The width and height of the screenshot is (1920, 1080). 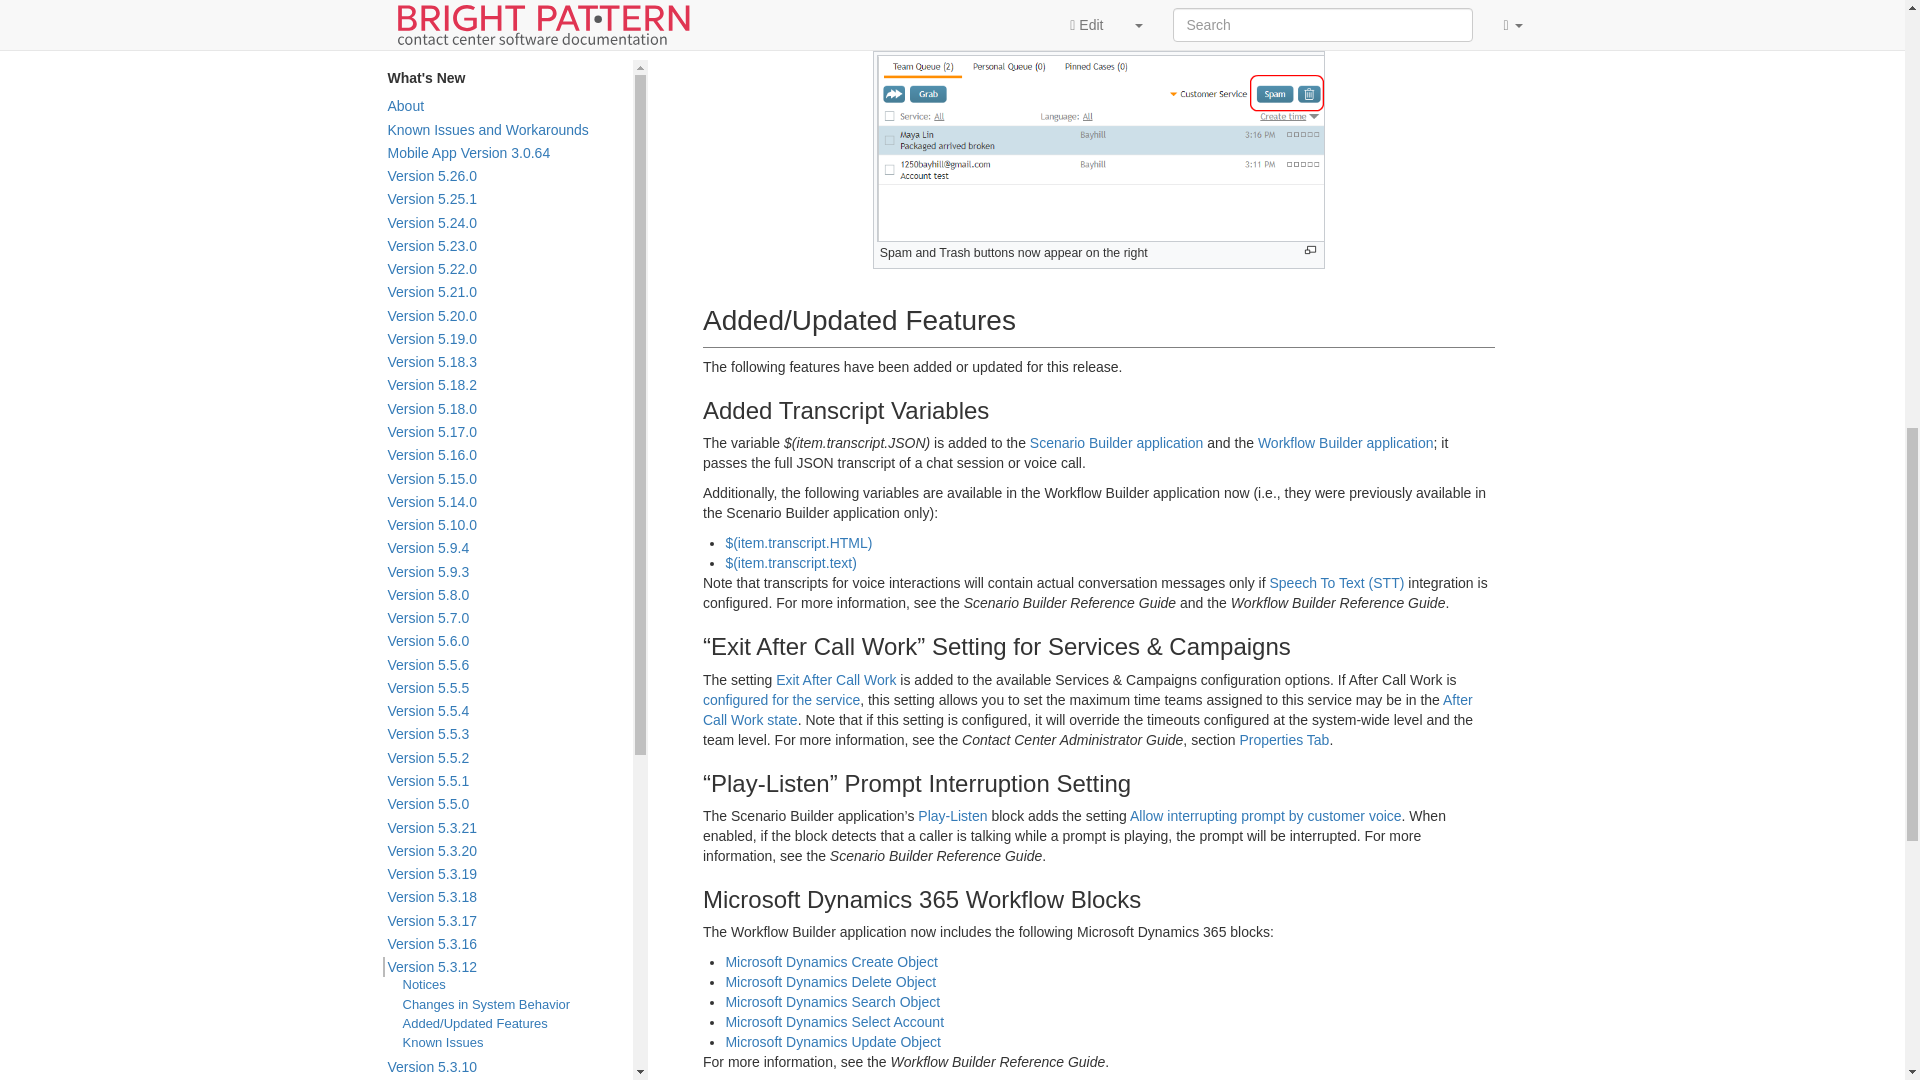 I want to click on Allow interrupting prompt by customer voice, so click(x=1266, y=816).